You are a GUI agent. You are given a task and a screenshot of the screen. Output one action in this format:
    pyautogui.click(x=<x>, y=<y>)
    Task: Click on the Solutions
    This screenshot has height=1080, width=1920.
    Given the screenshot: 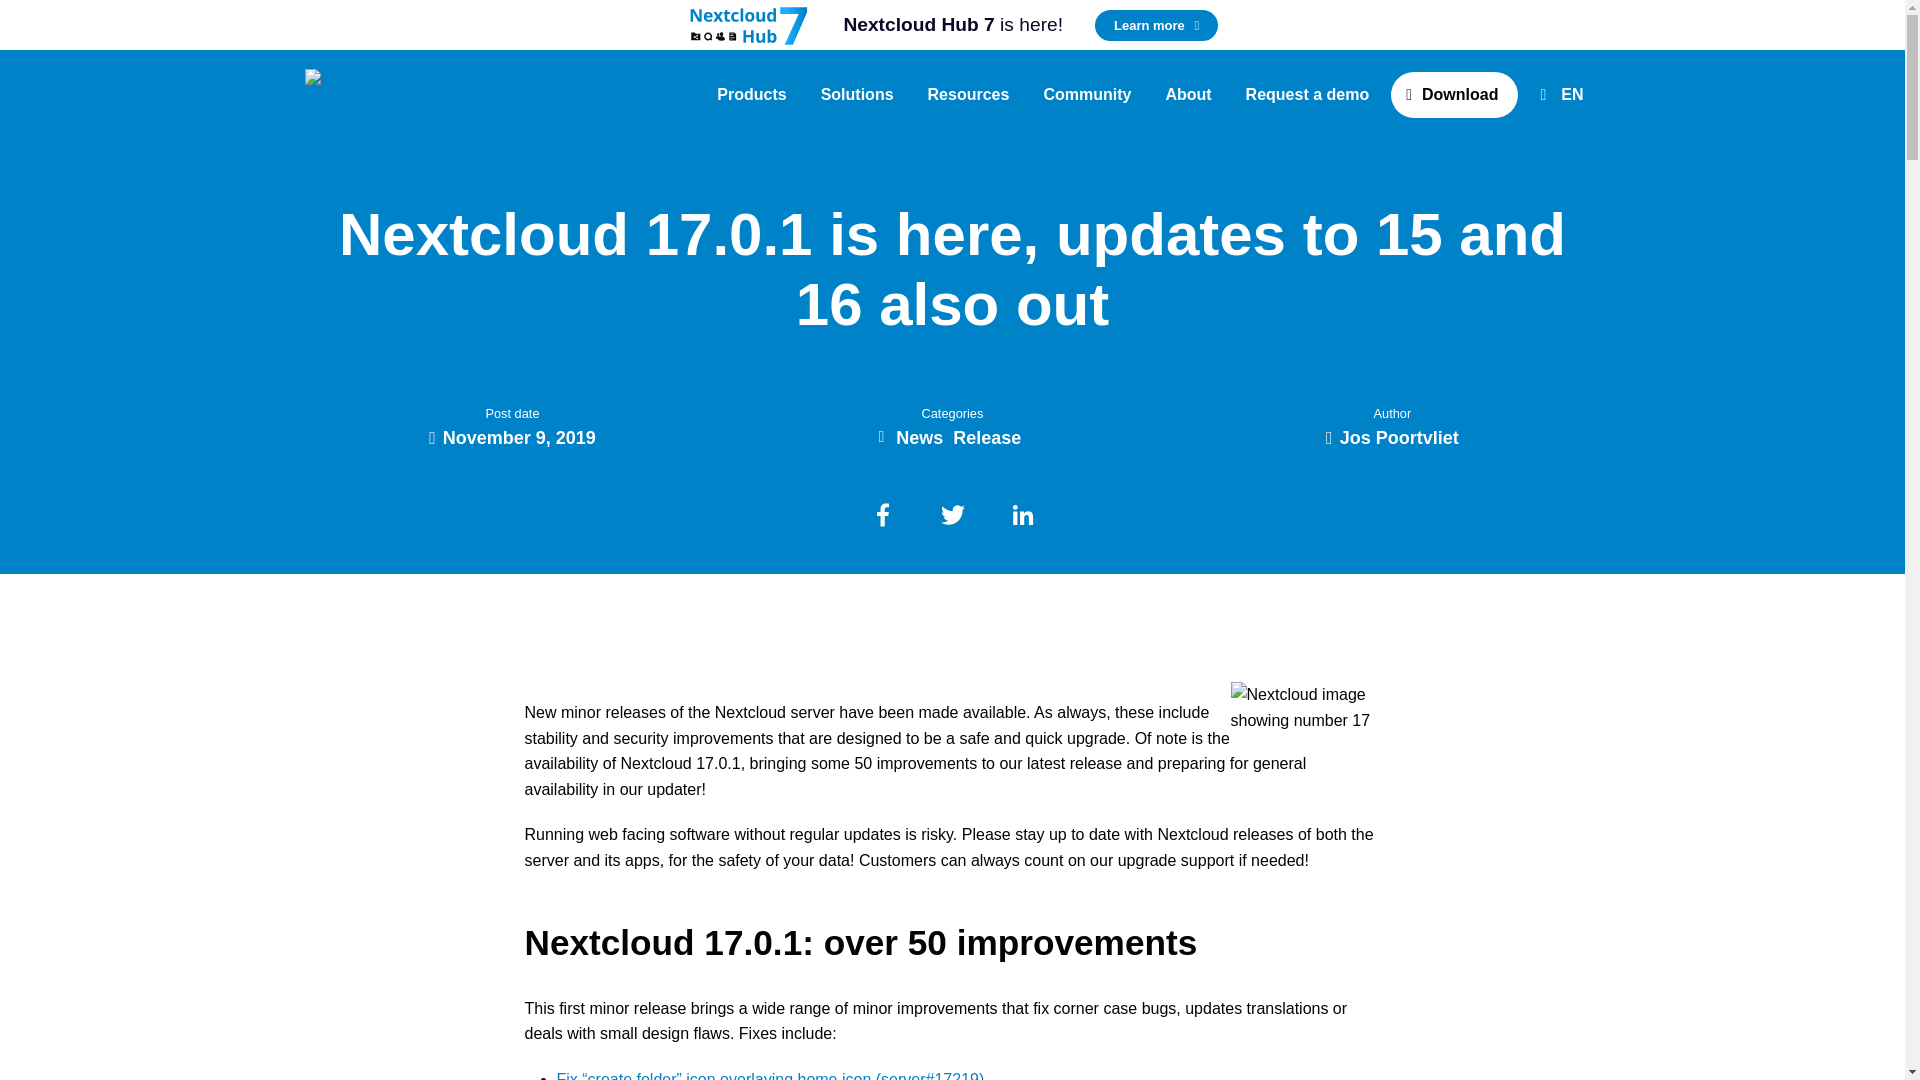 What is the action you would take?
    pyautogui.click(x=857, y=94)
    